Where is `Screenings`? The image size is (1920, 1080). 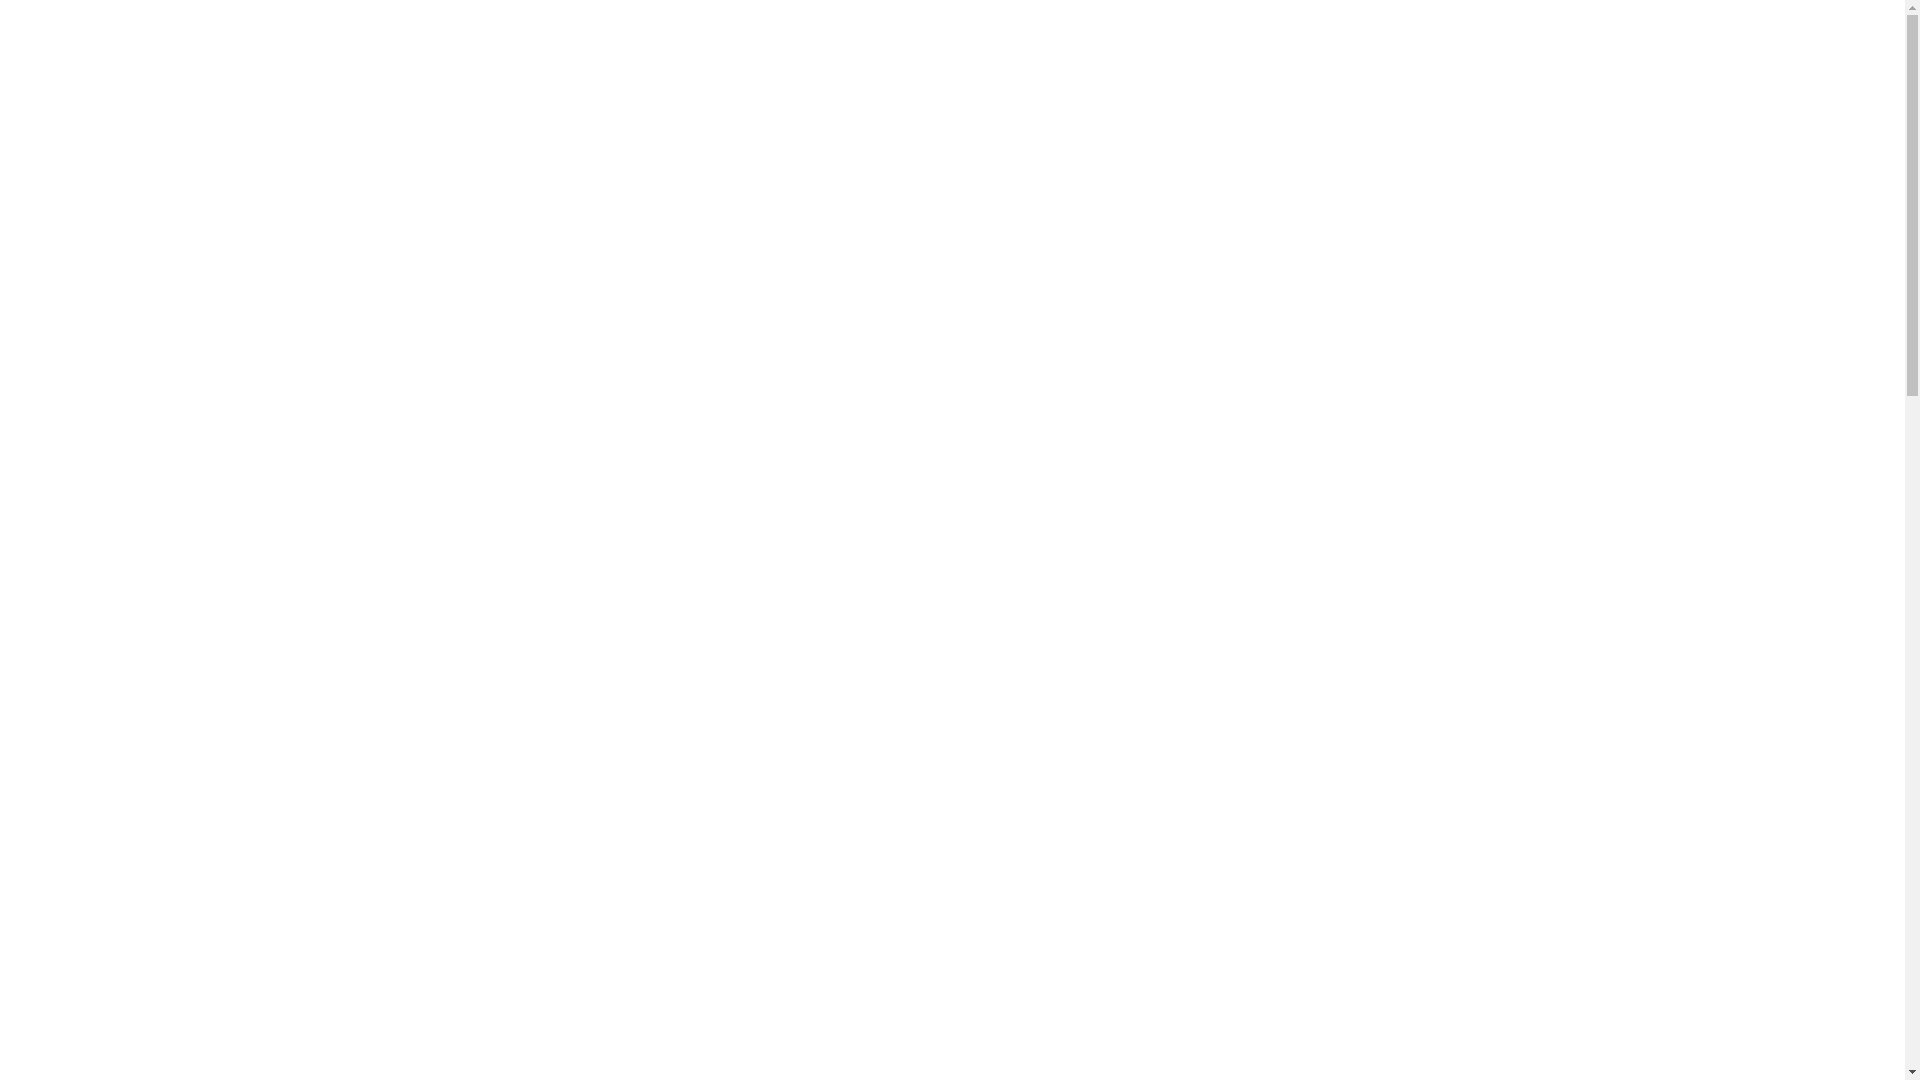 Screenings is located at coordinates (120, 318).